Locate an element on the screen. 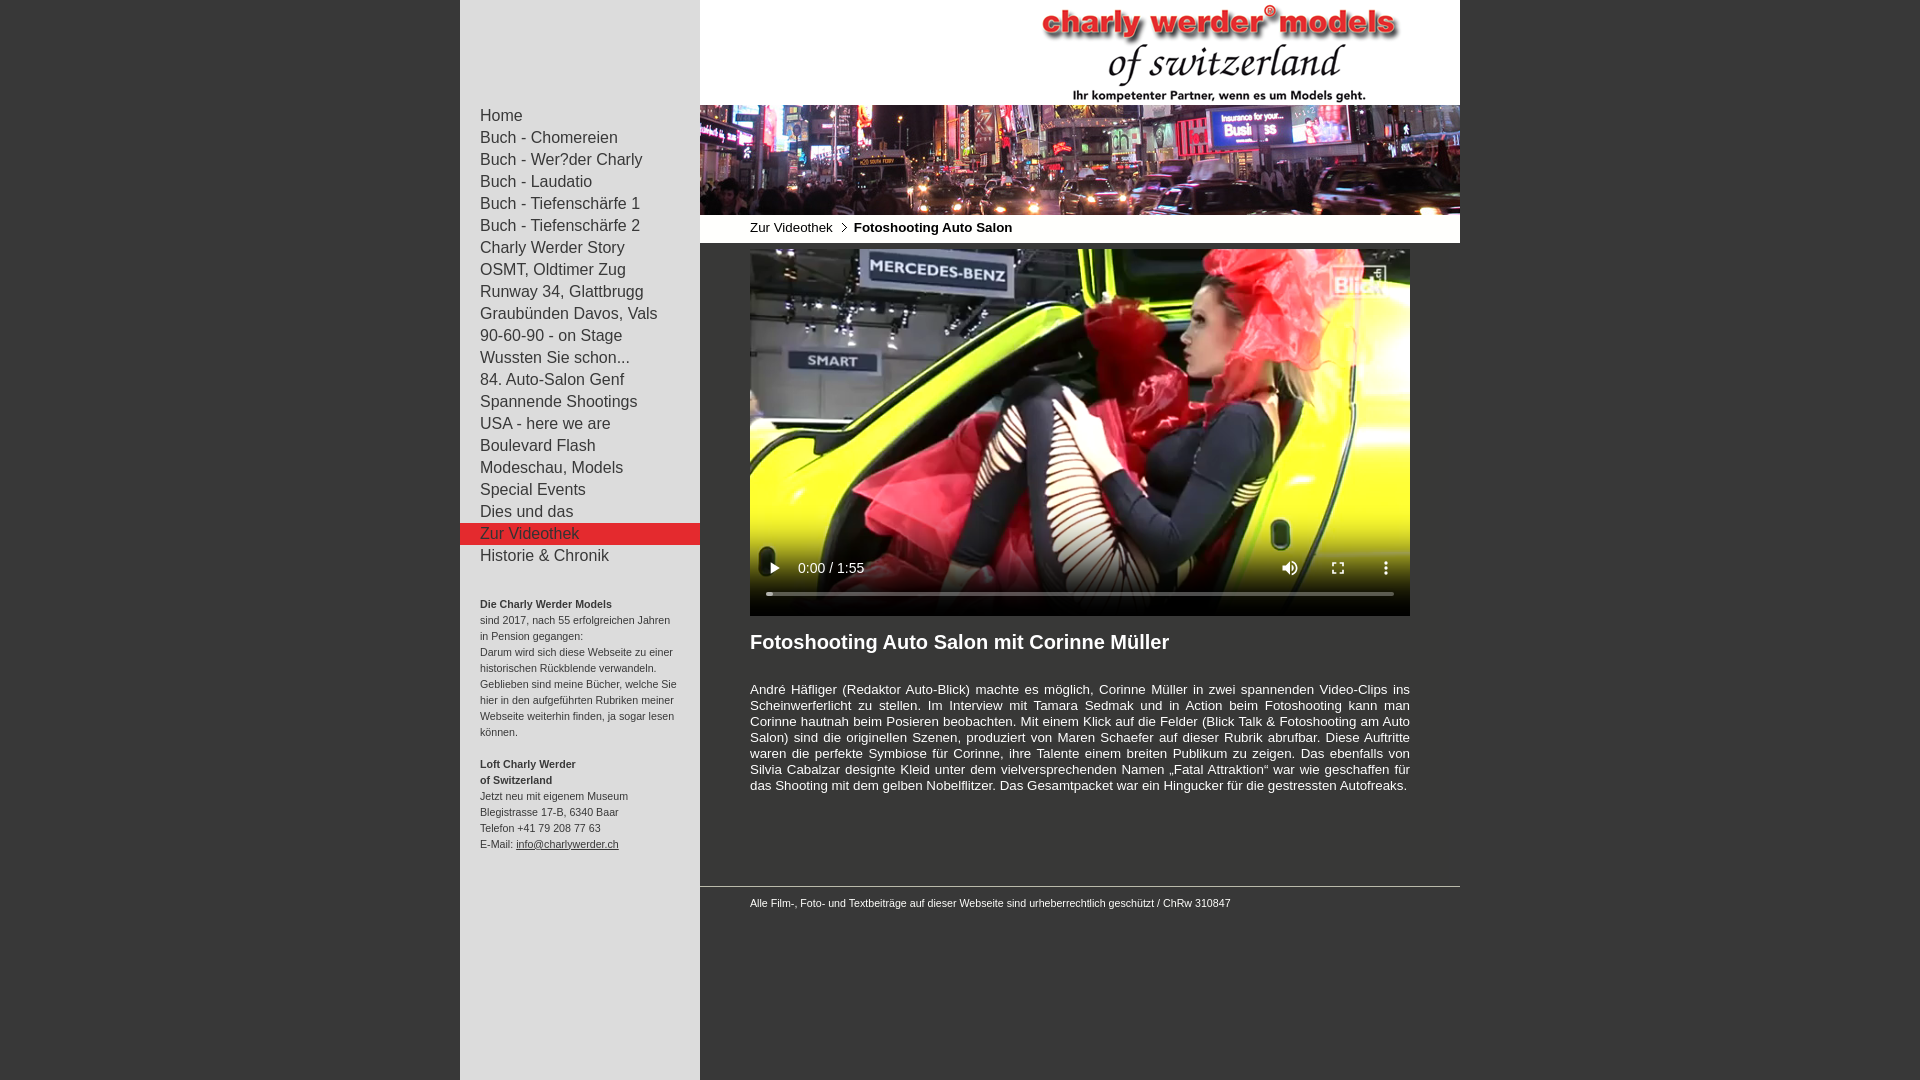 The image size is (1920, 1080). Wussten Sie schon... is located at coordinates (570, 358).